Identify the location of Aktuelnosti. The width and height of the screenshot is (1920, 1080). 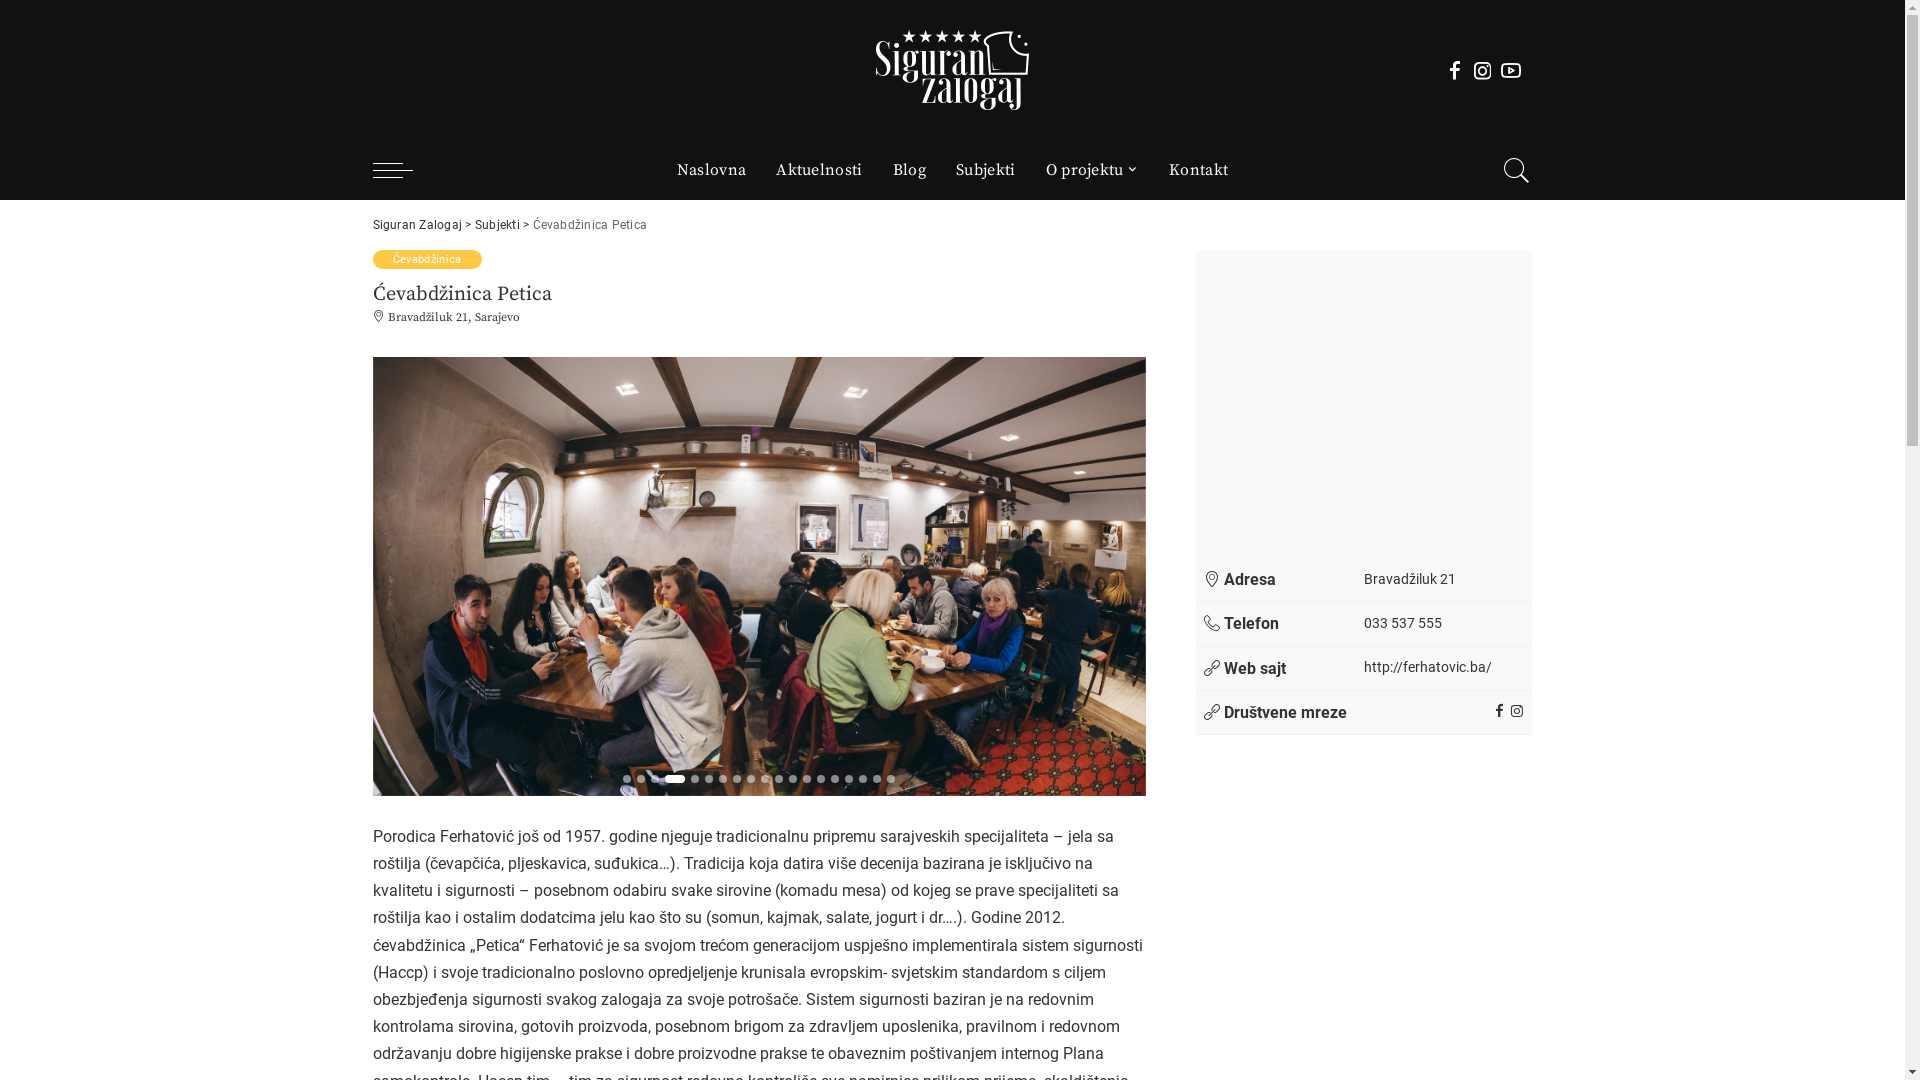
(820, 170).